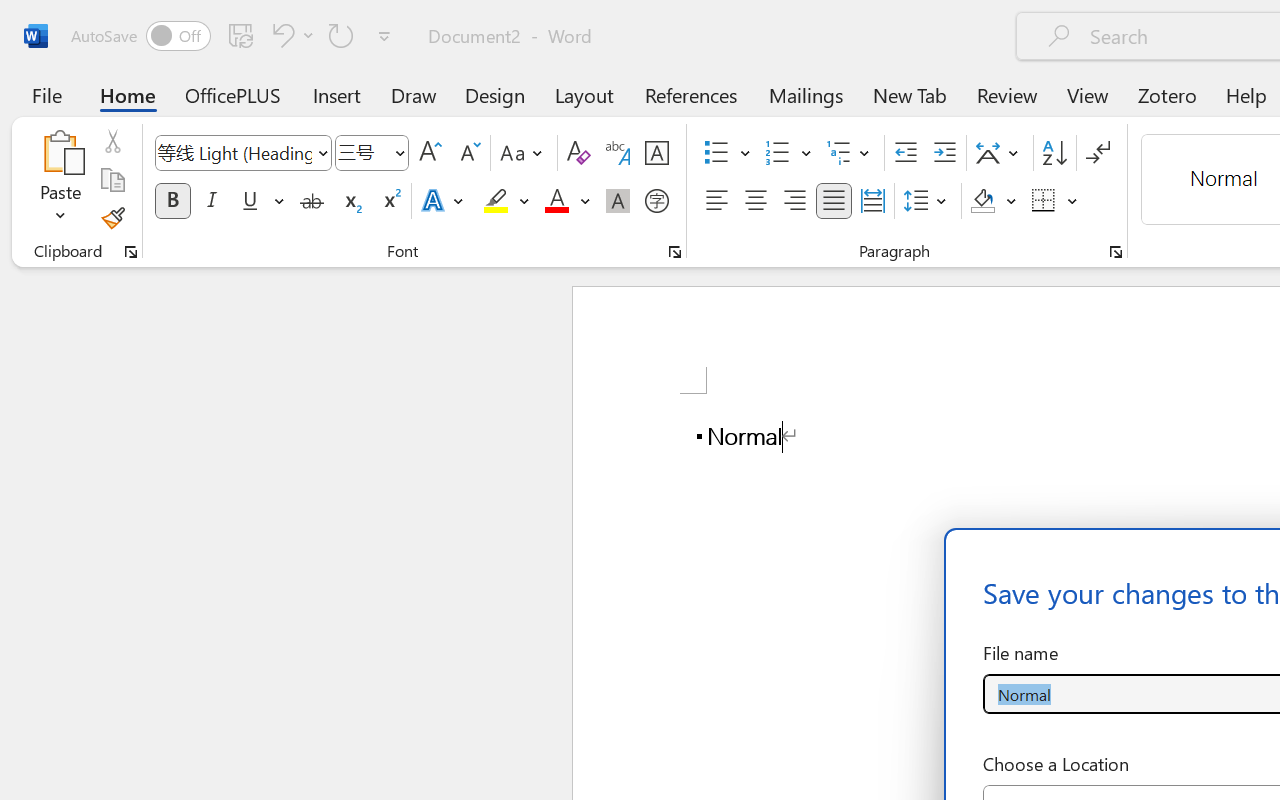 The image size is (1280, 800). I want to click on Font Color, so click(567, 201).